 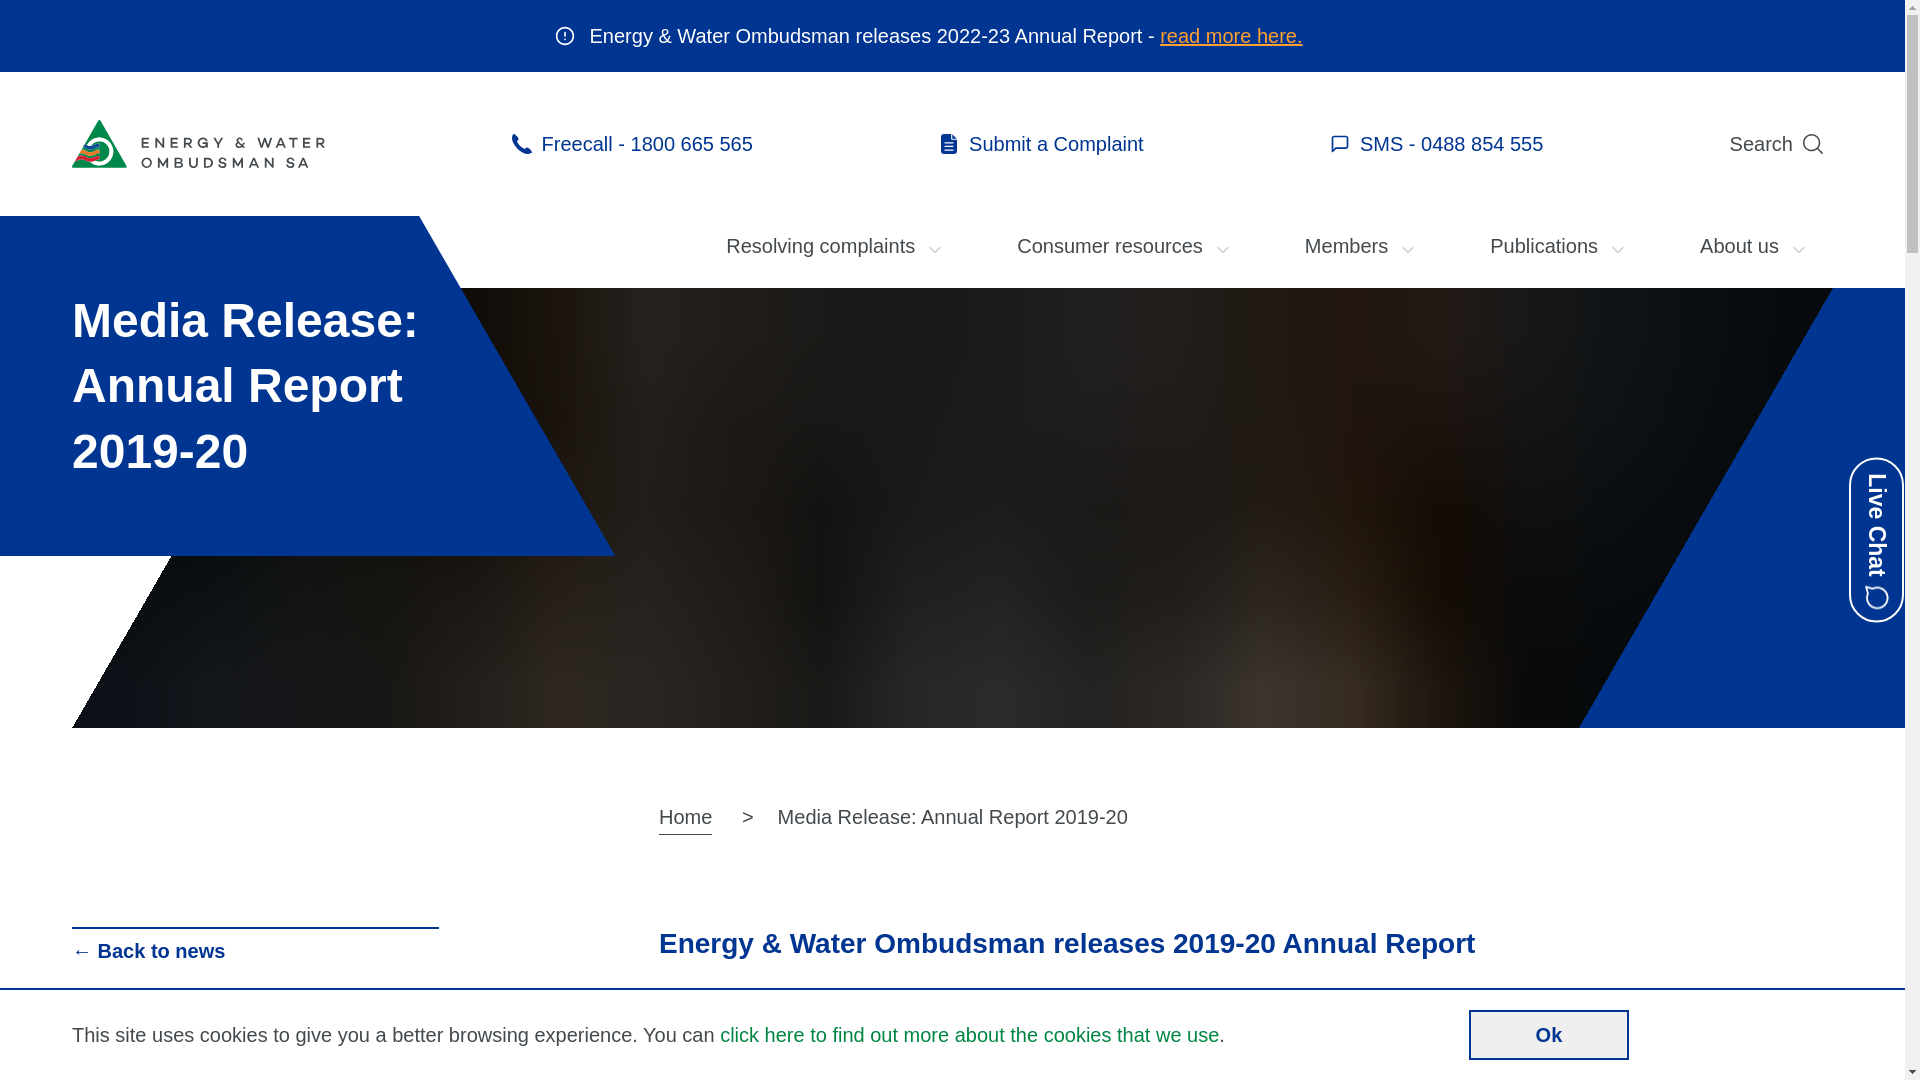 I want to click on About us, so click(x=1754, y=246).